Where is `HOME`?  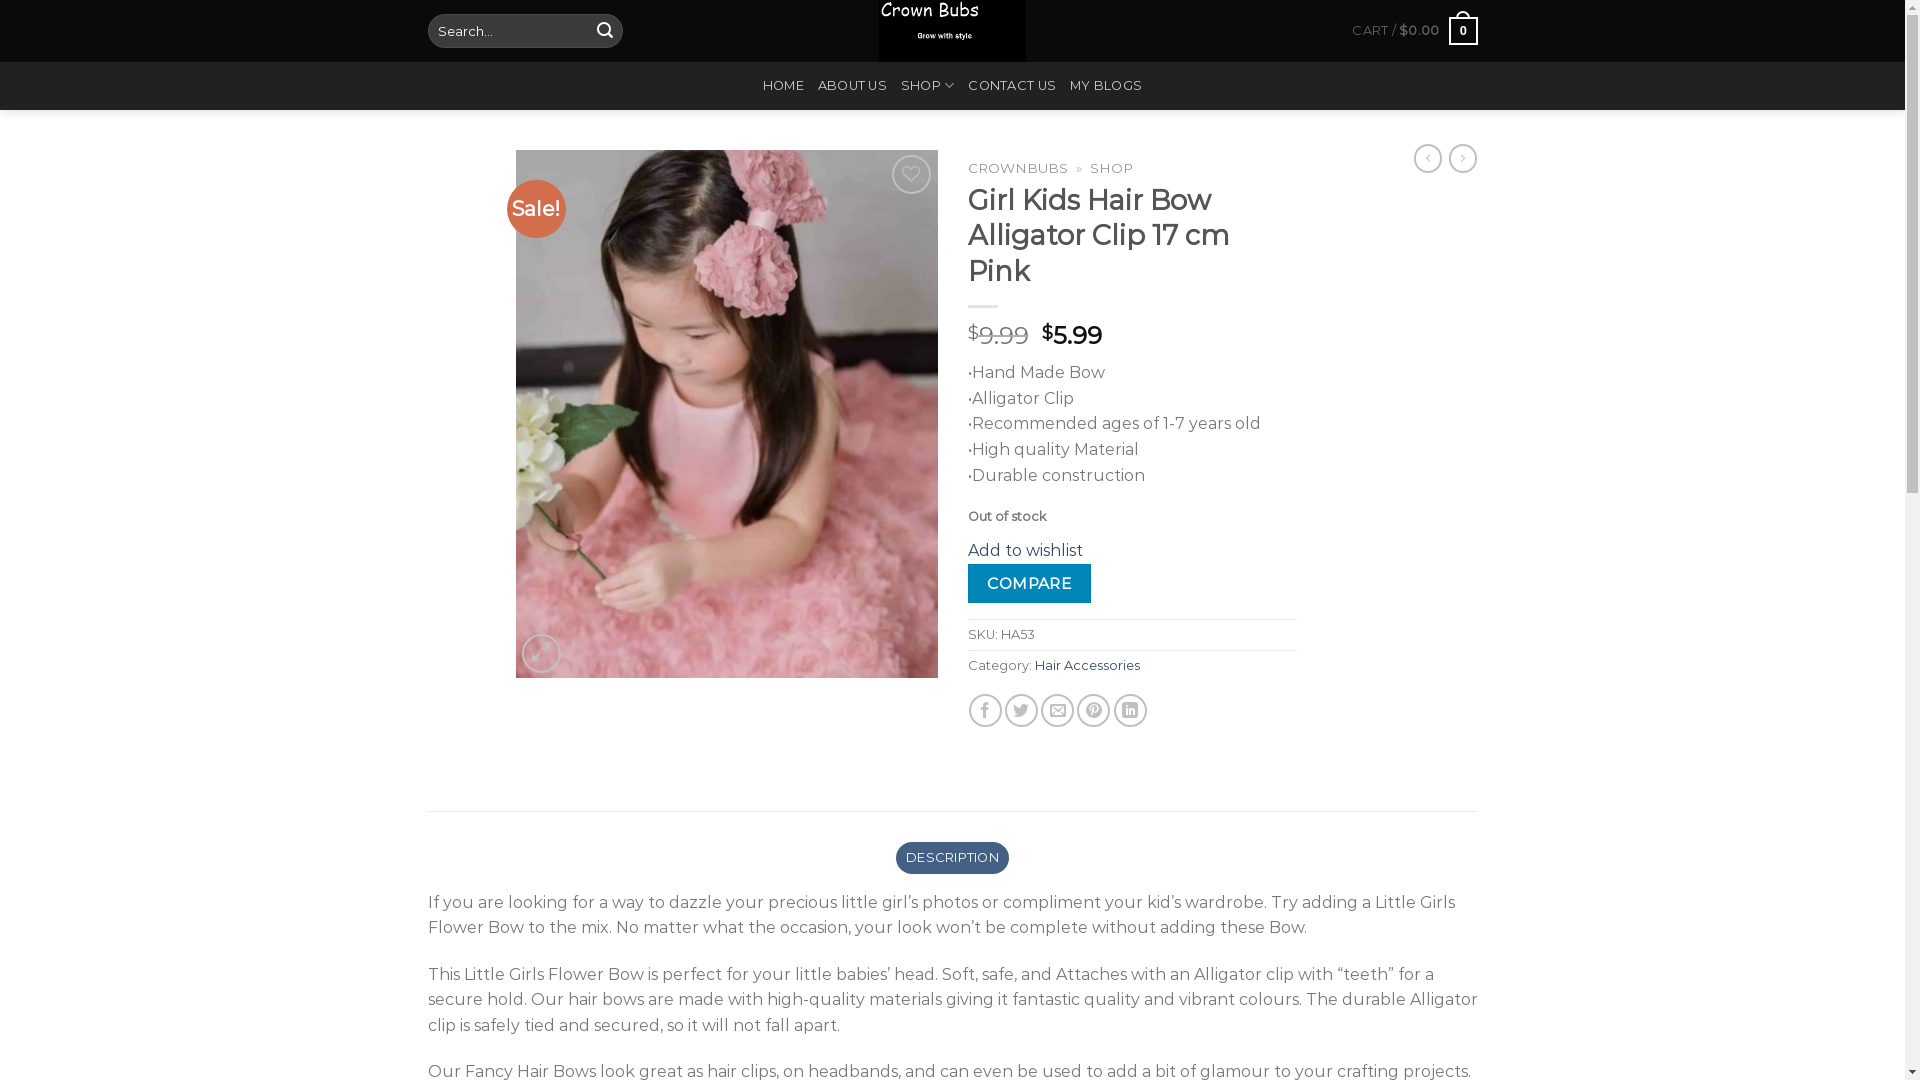
HOME is located at coordinates (784, 86).